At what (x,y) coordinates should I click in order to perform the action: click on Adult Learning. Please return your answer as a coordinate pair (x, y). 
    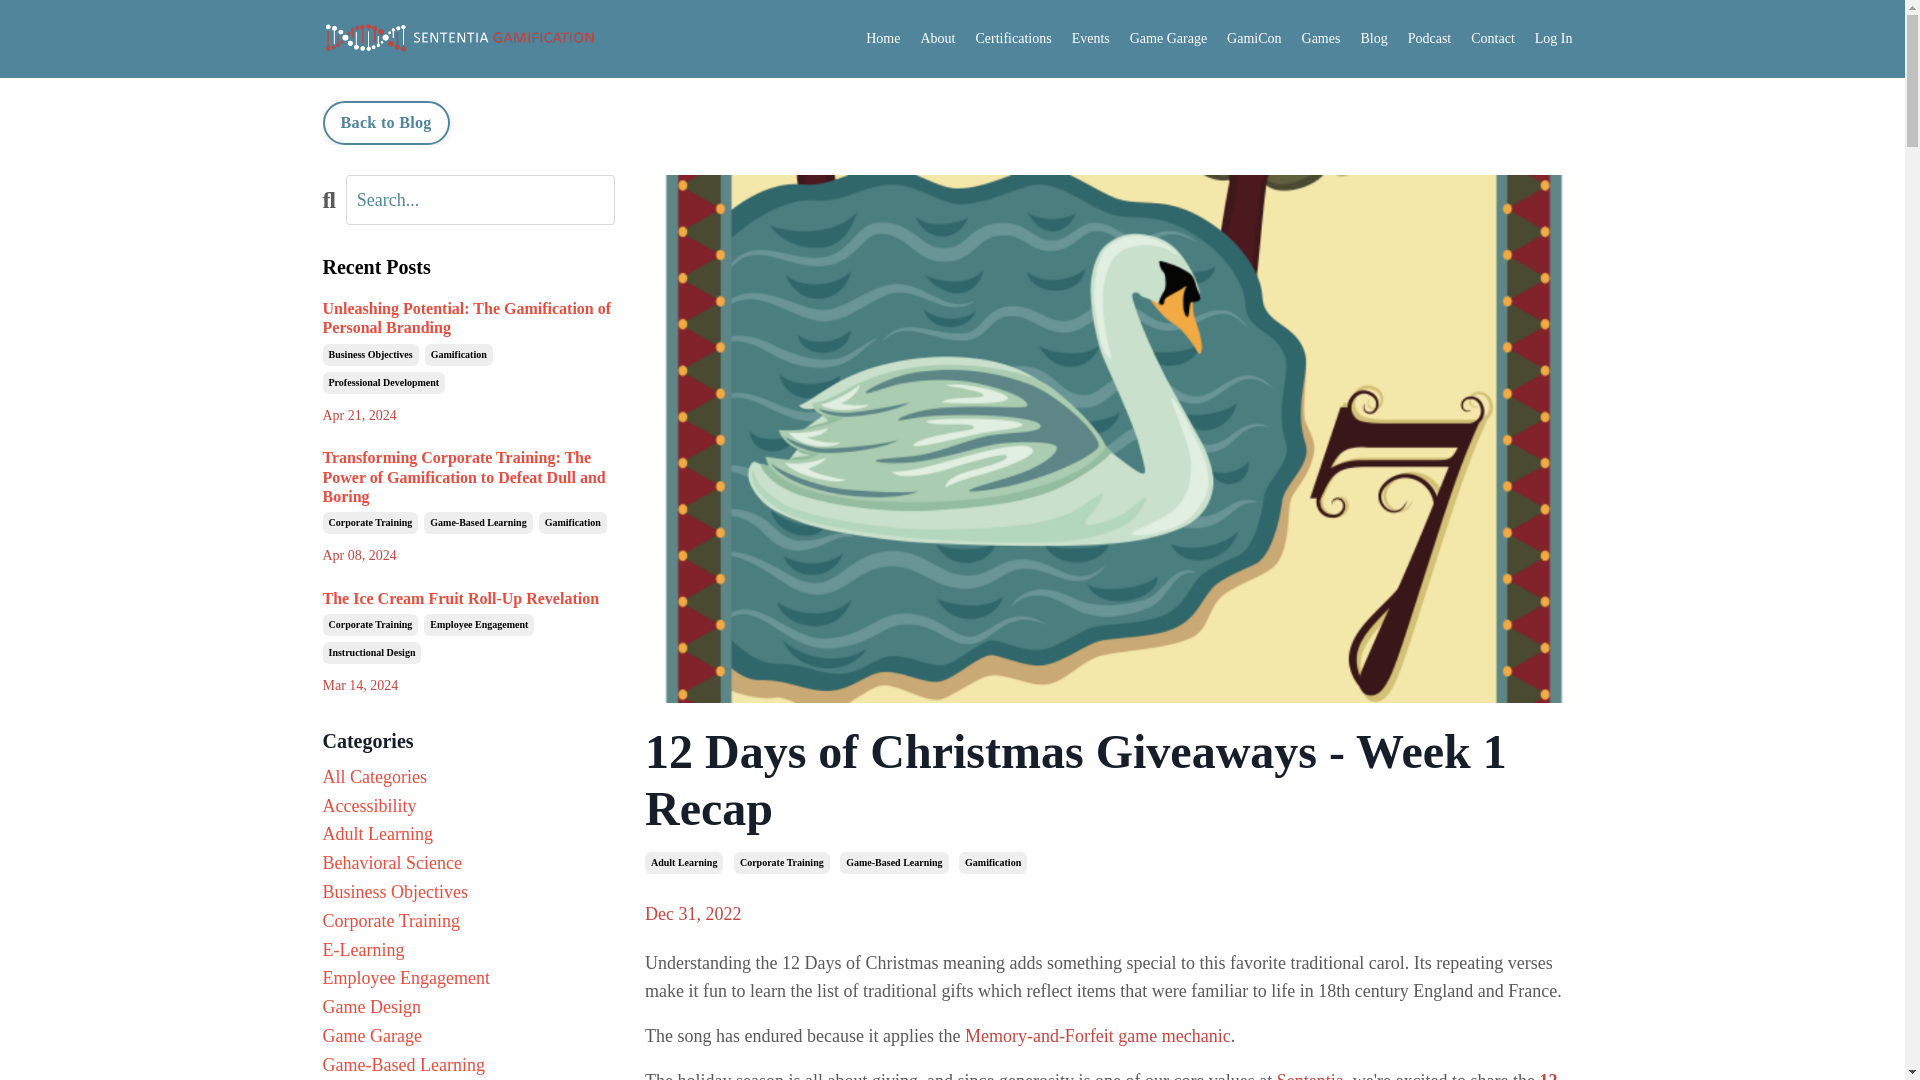
    Looking at the image, I should click on (684, 862).